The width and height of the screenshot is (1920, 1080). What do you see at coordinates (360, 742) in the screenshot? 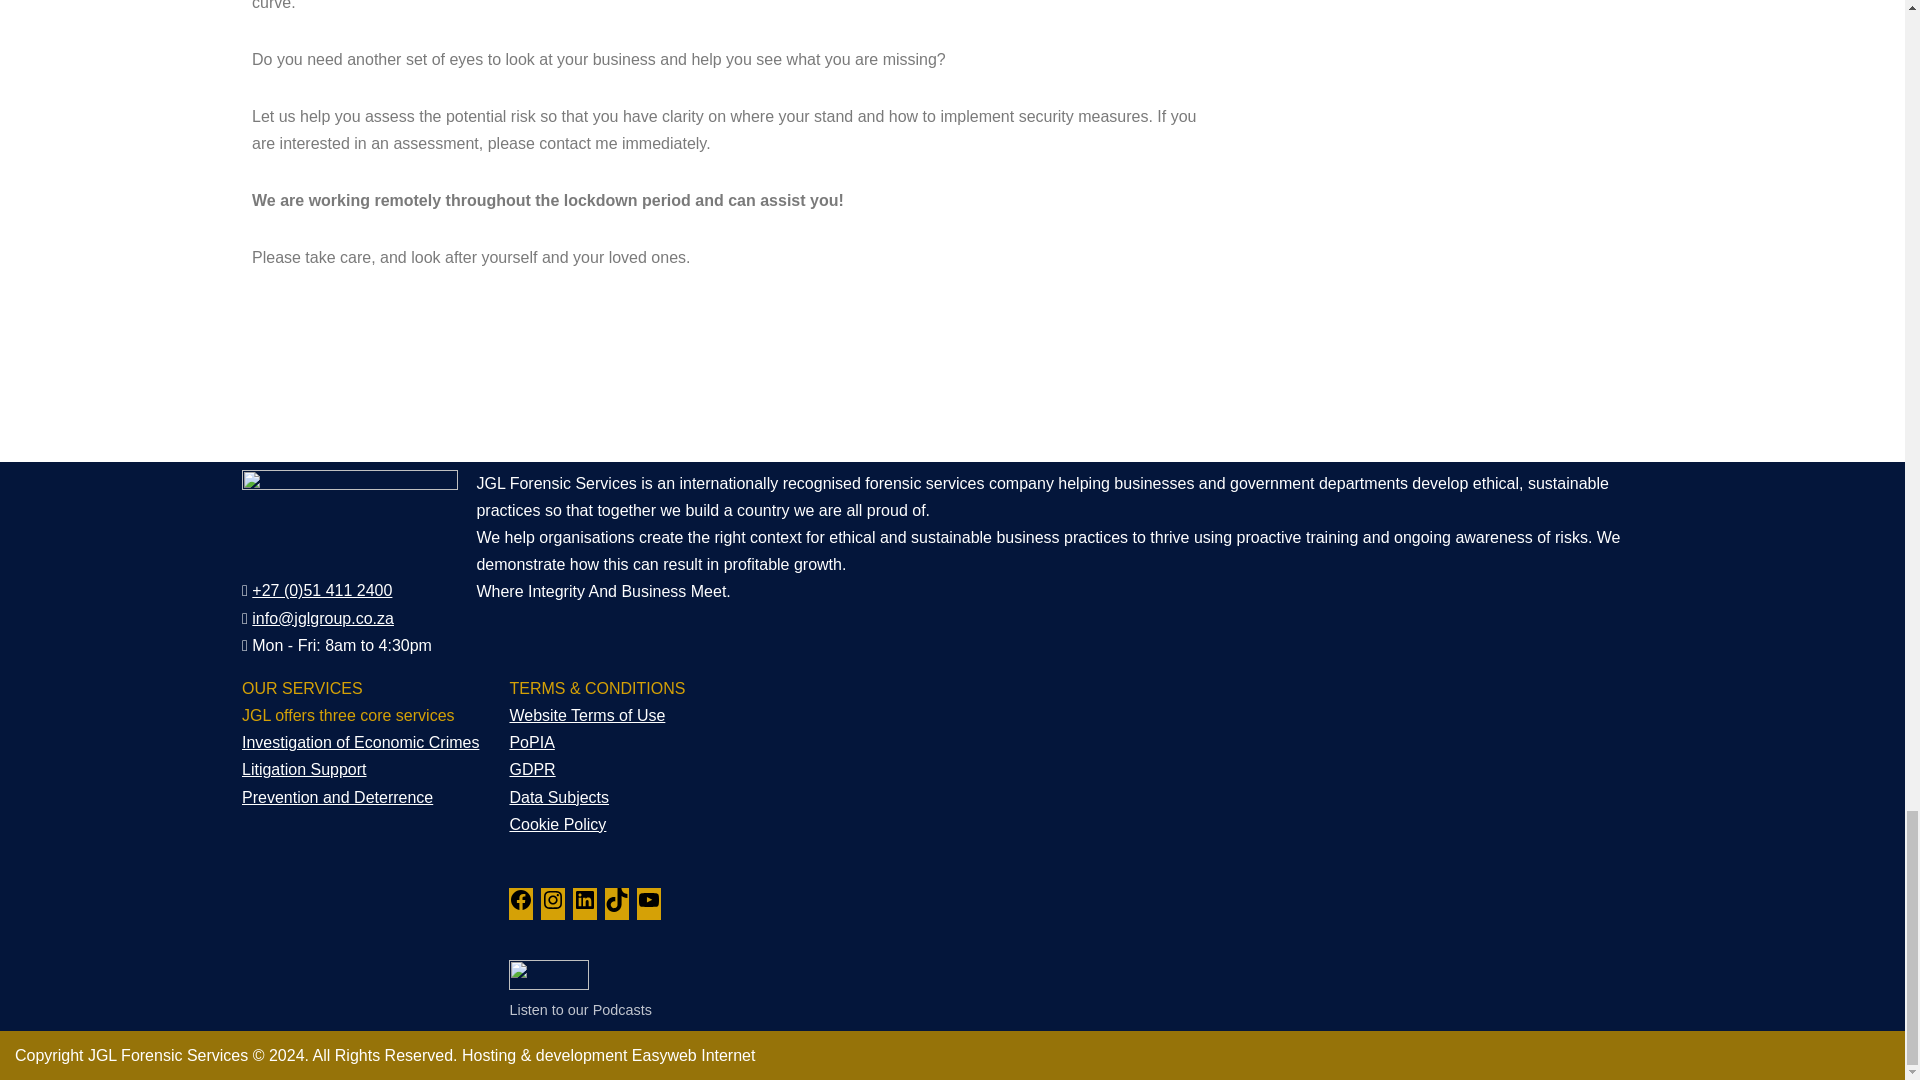
I see `Investigation of Economic Crimes` at bounding box center [360, 742].